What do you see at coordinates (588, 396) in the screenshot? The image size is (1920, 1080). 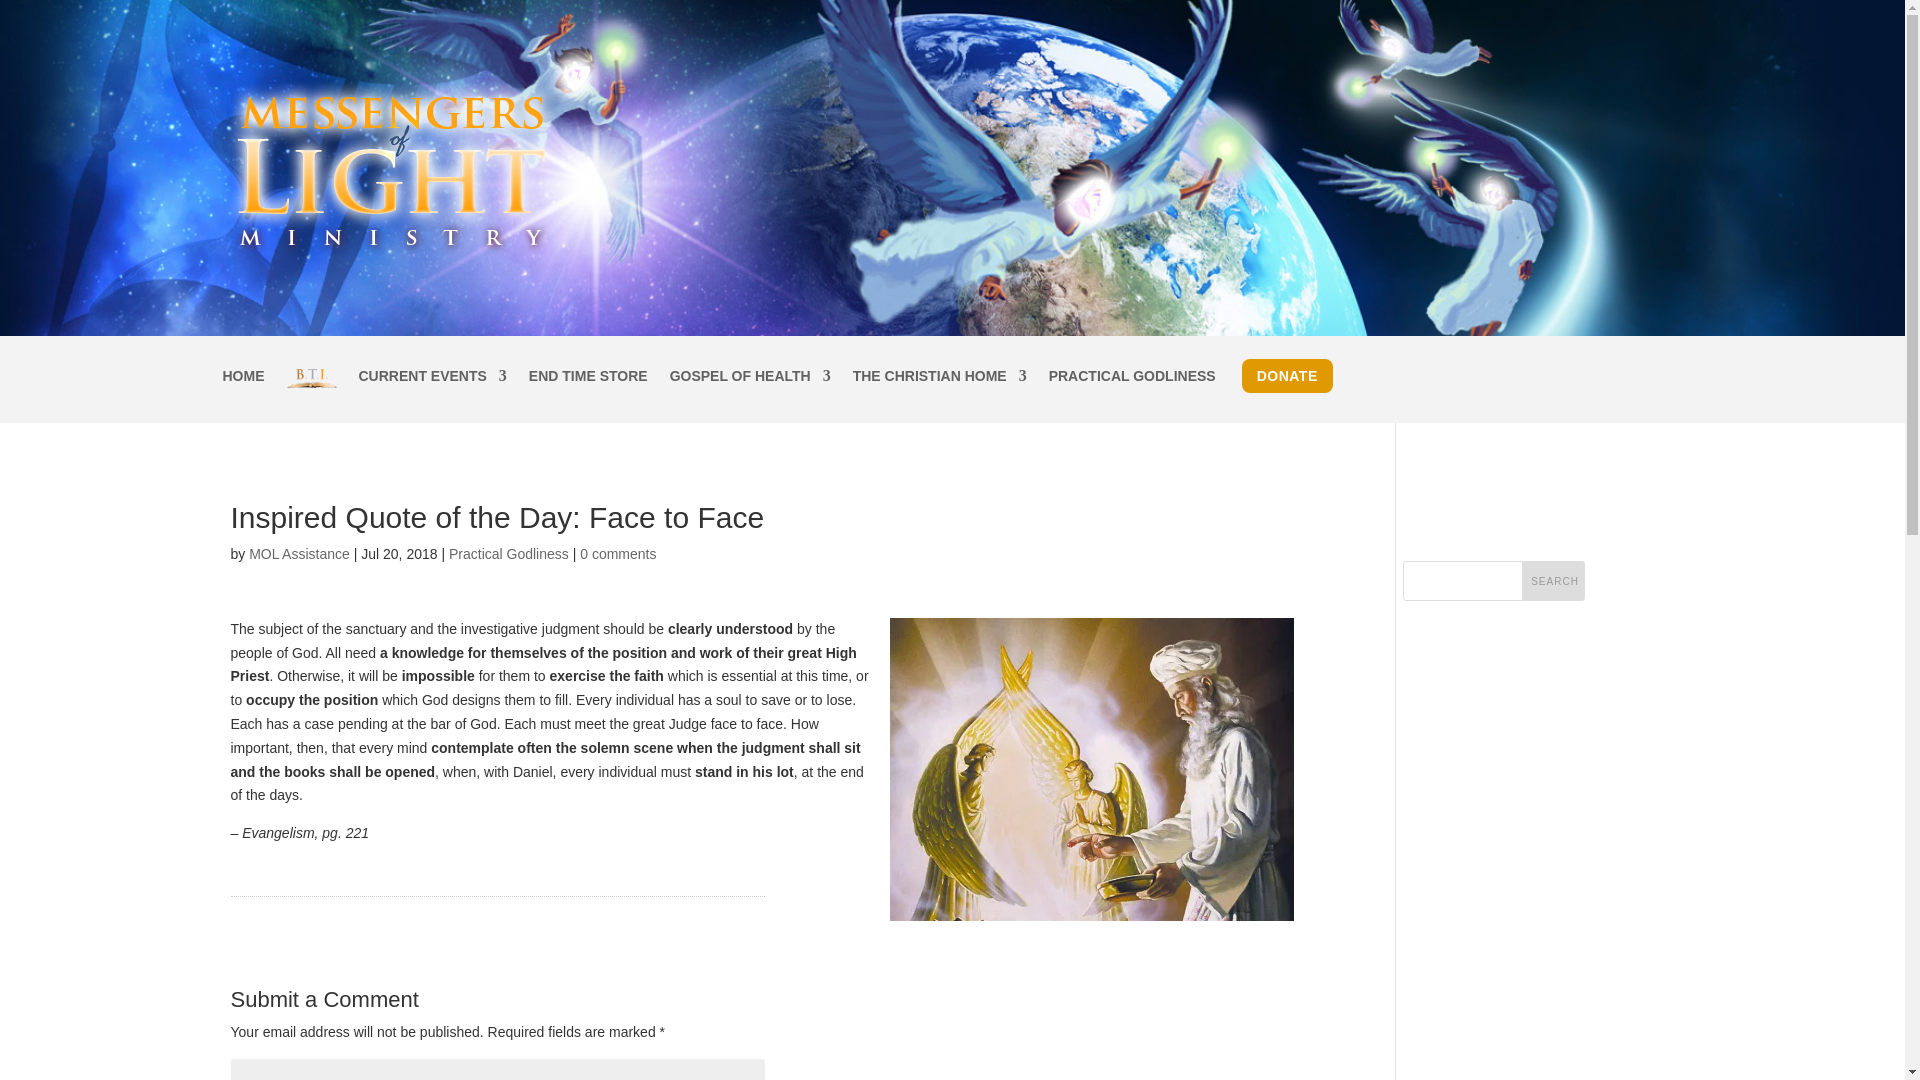 I see `END TIME STORE` at bounding box center [588, 396].